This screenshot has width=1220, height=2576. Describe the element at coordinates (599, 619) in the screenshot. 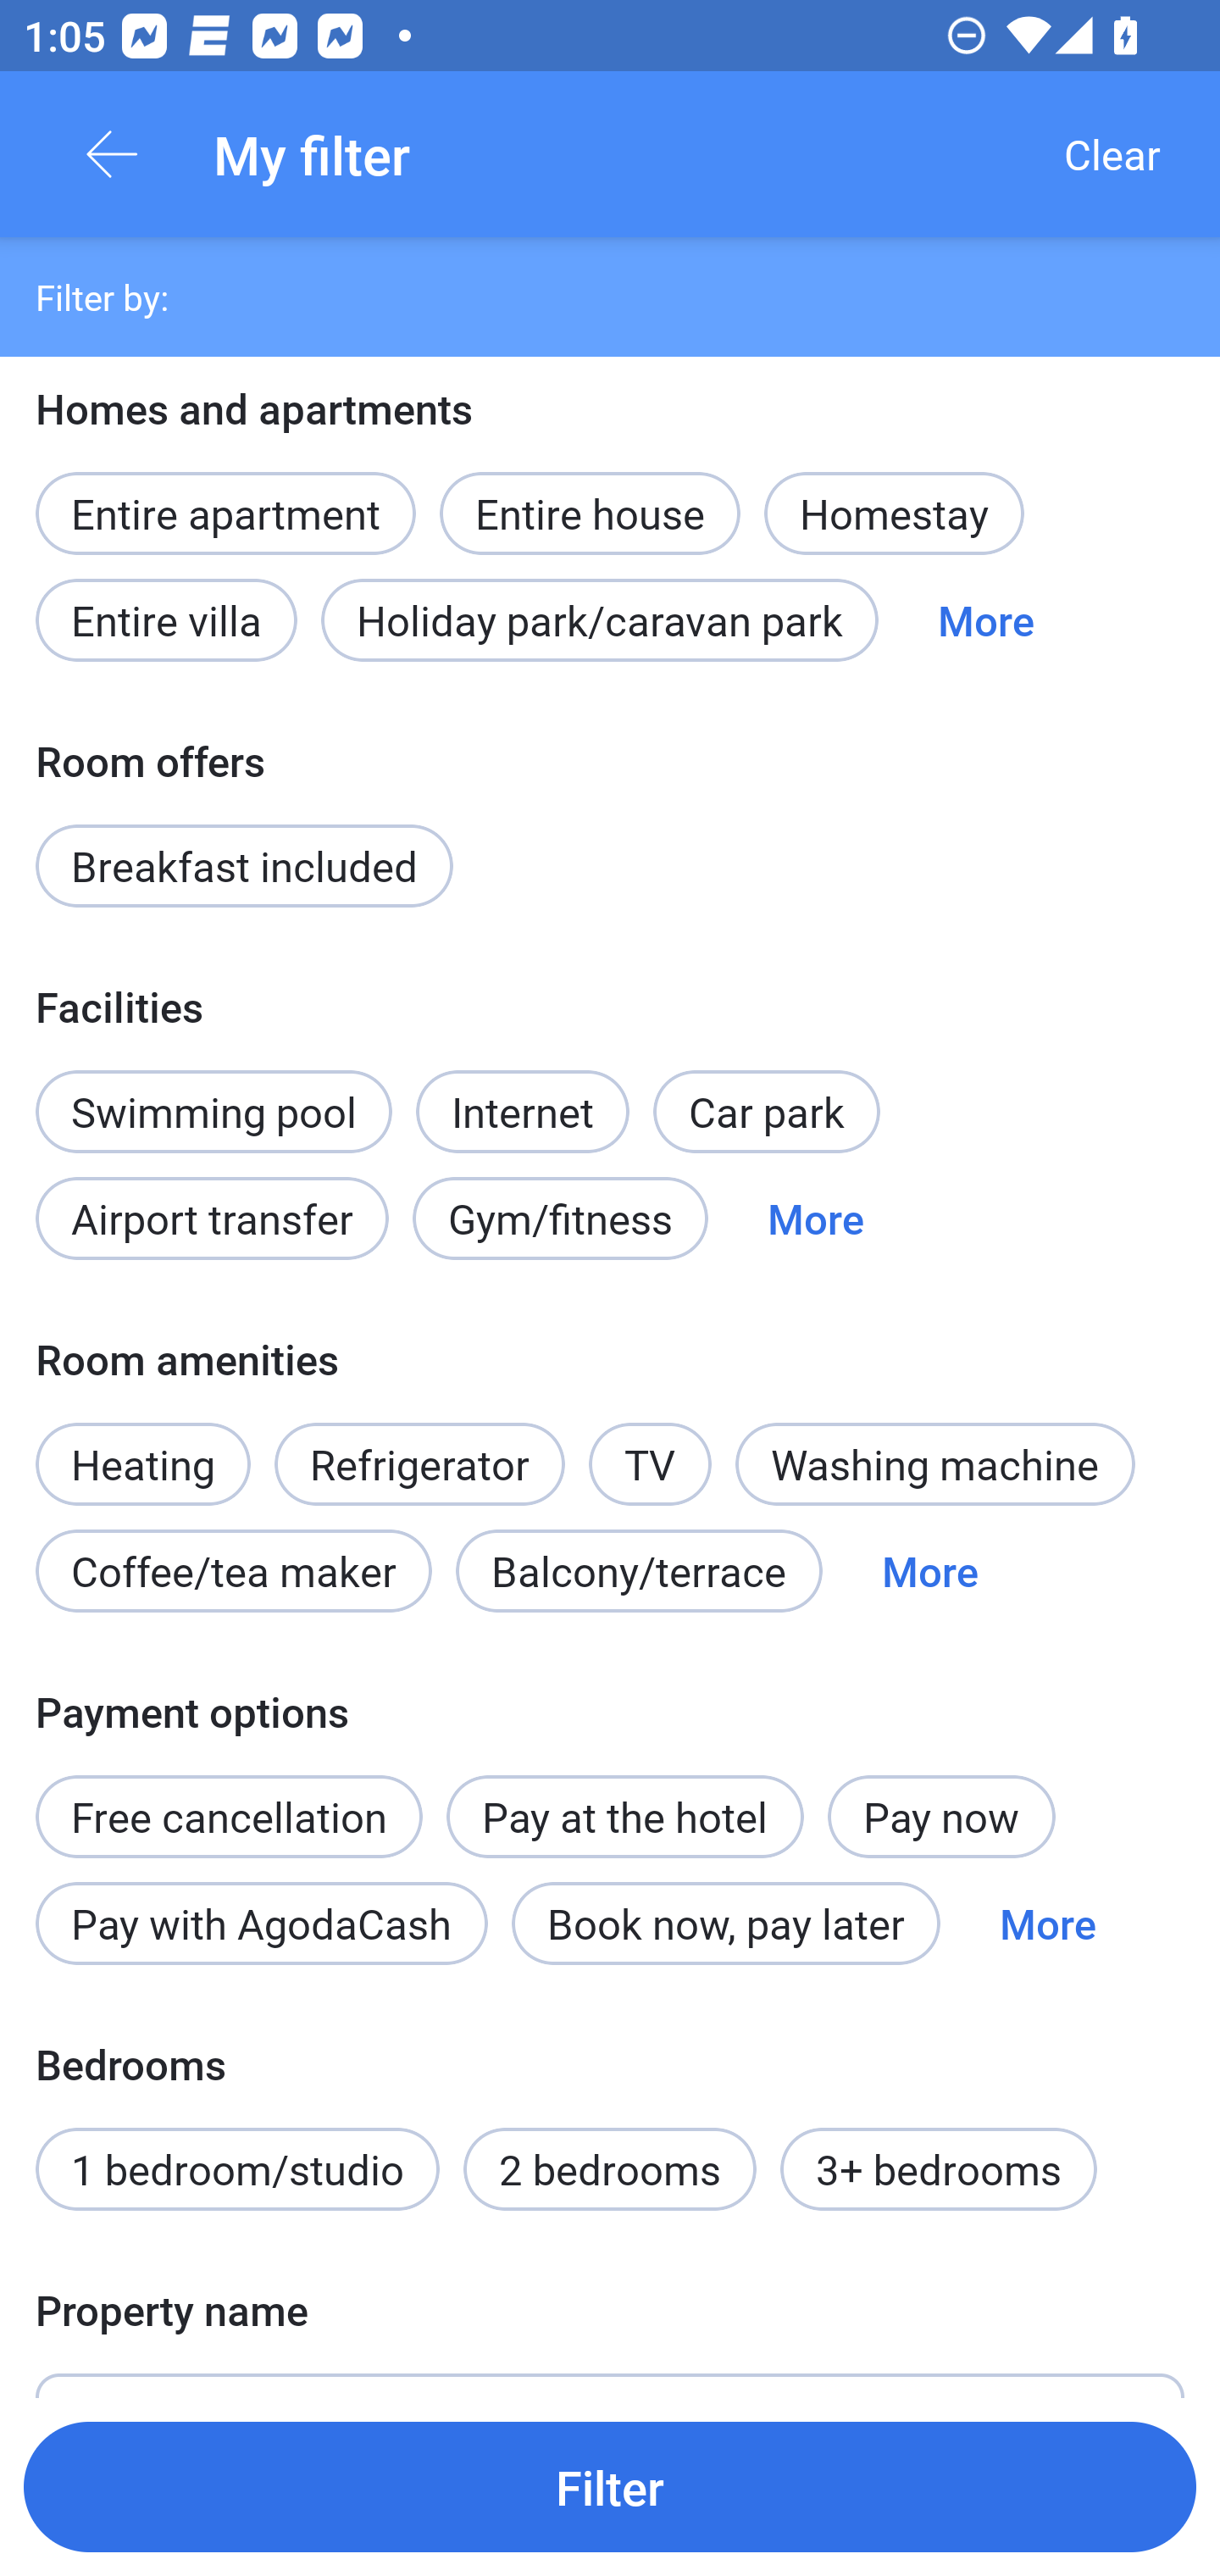

I see `Holiday park/caravan park` at that location.